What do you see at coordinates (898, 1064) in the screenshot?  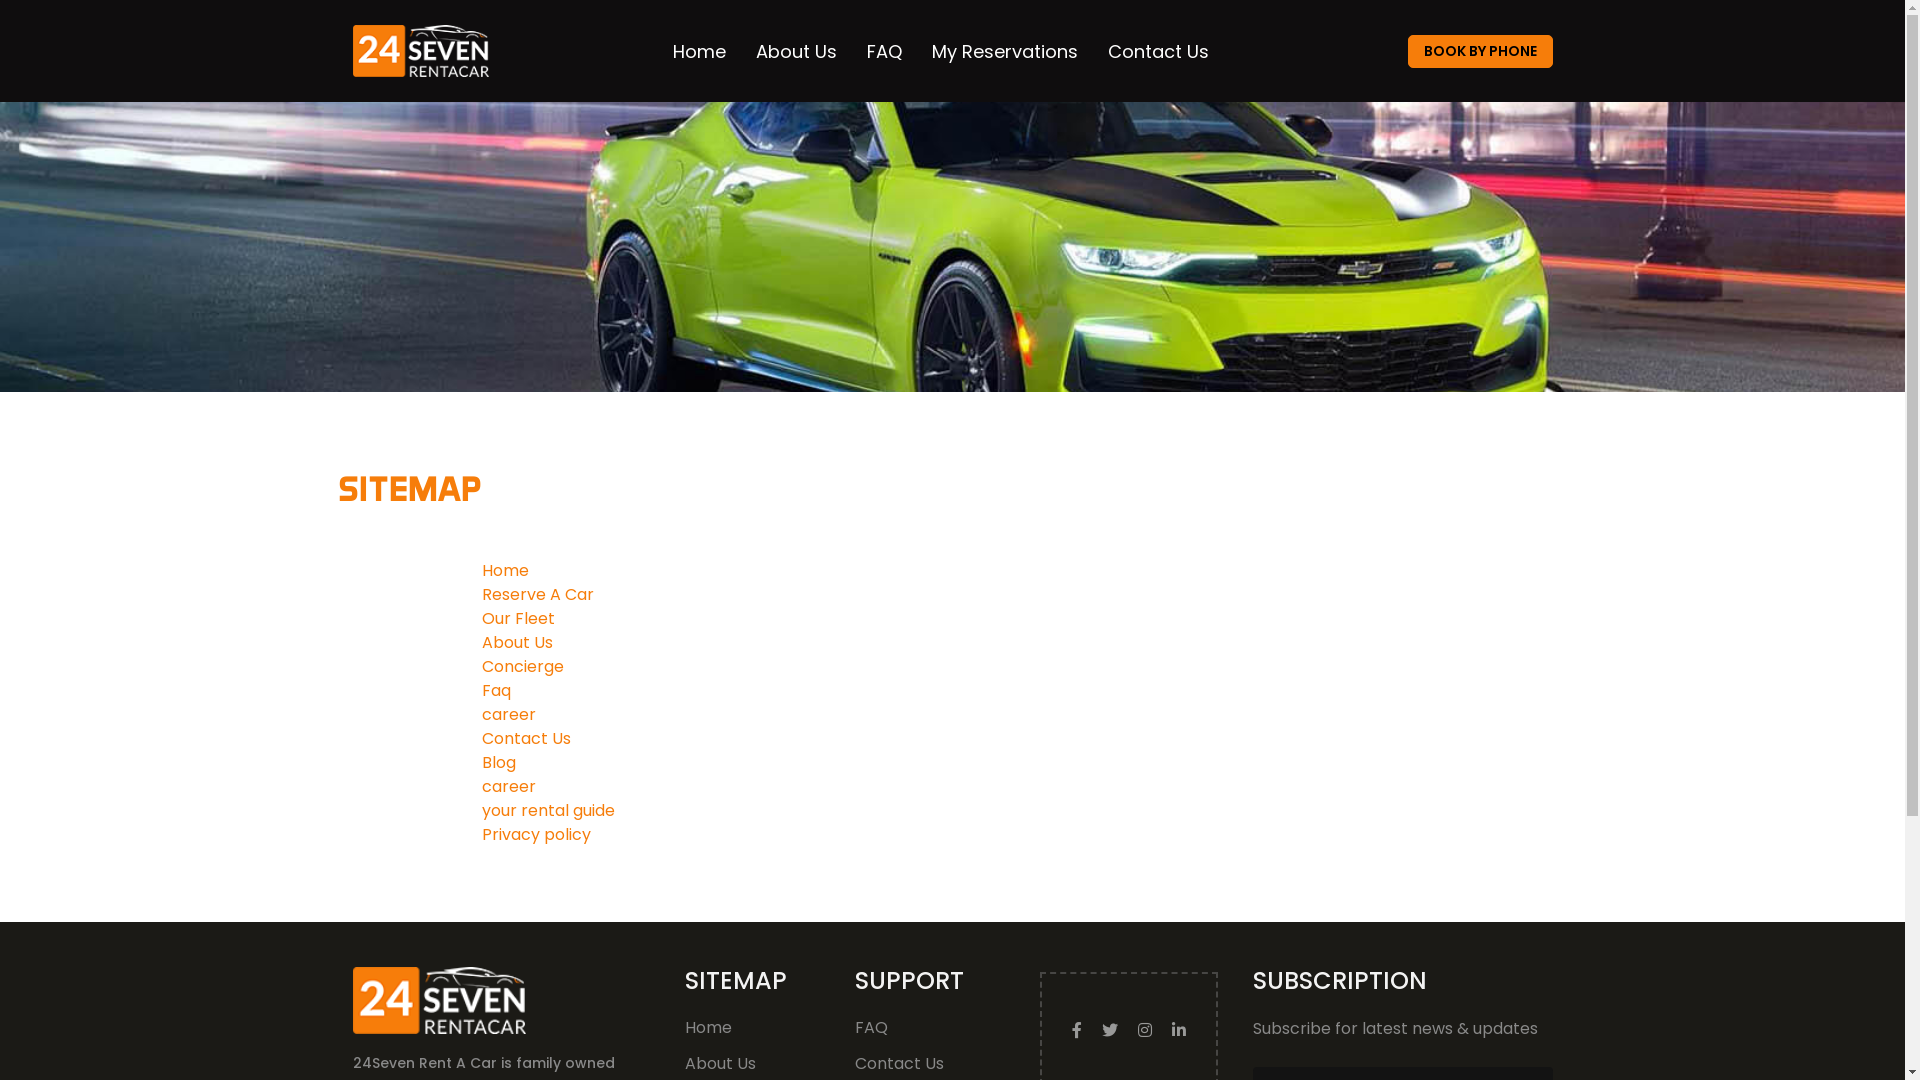 I see `Contact Us` at bounding box center [898, 1064].